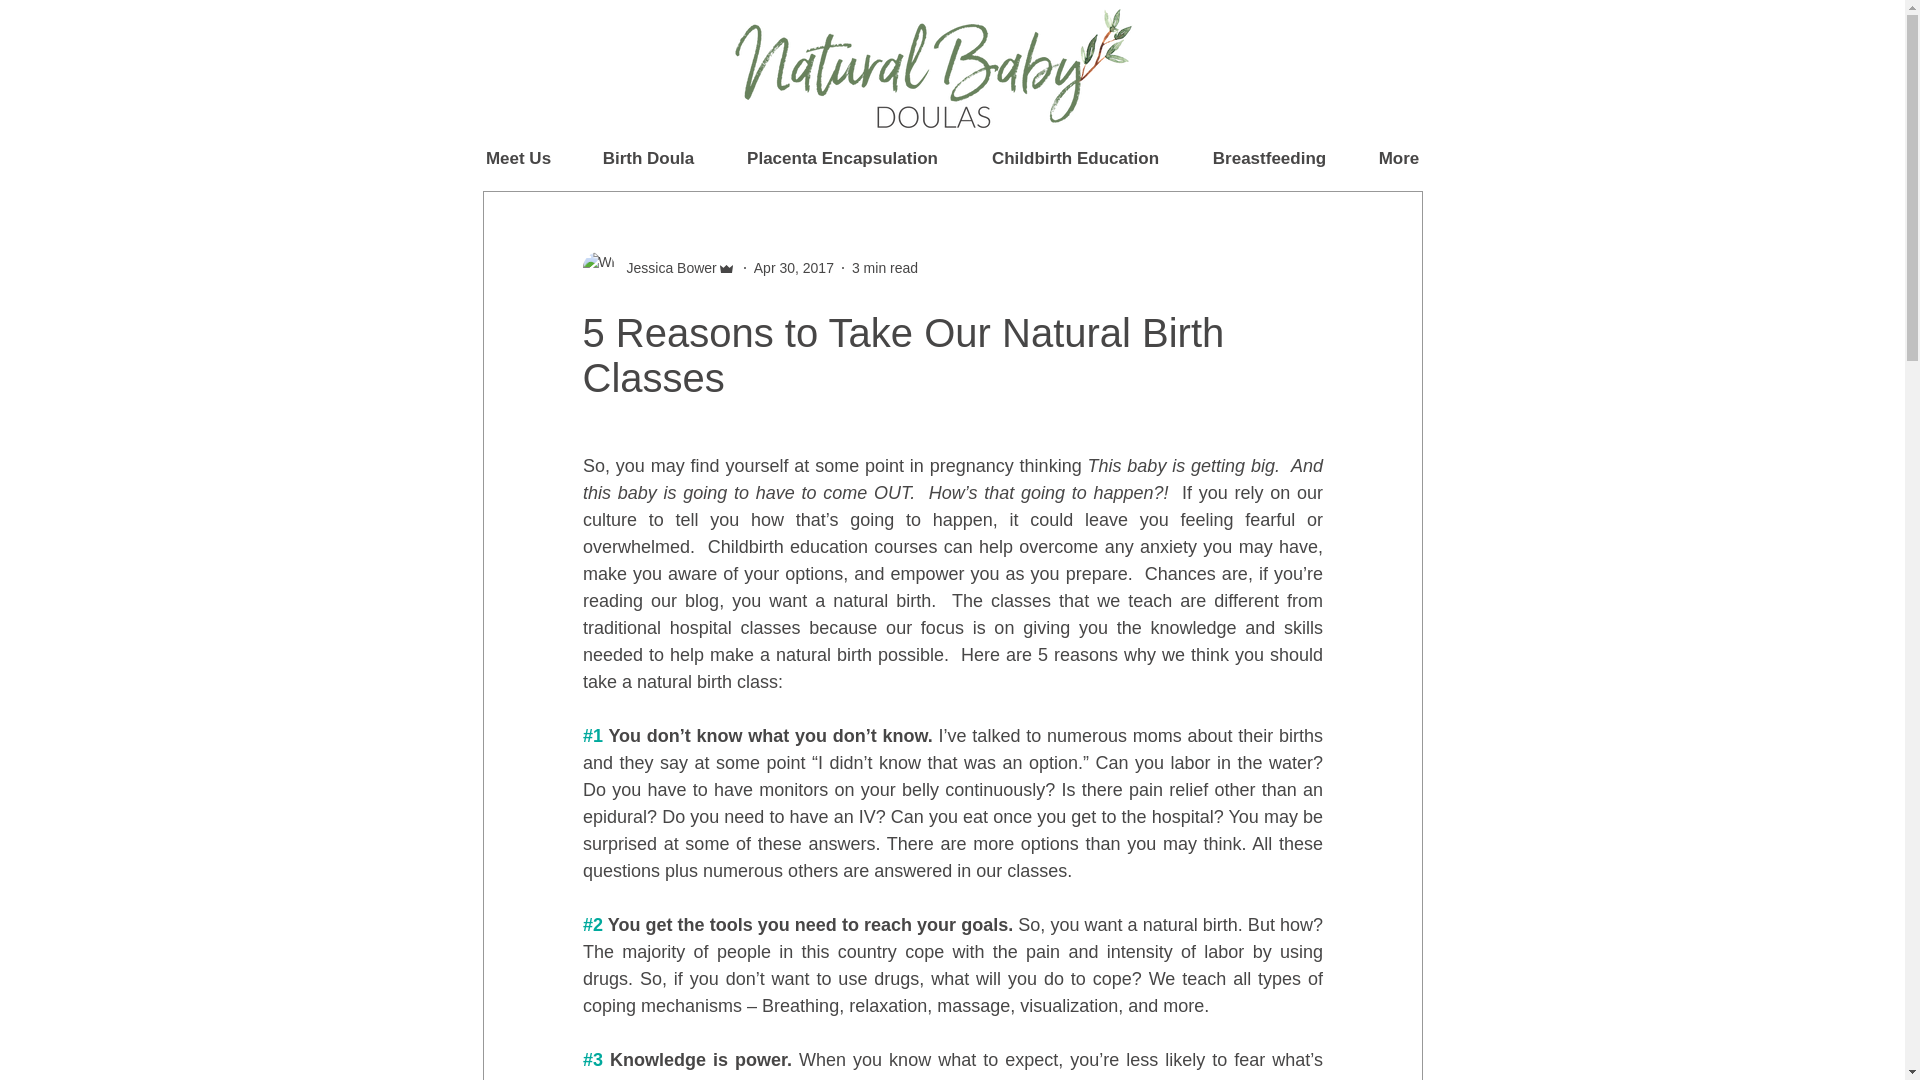 The height and width of the screenshot is (1080, 1920). I want to click on Apr 30, 2017, so click(794, 268).